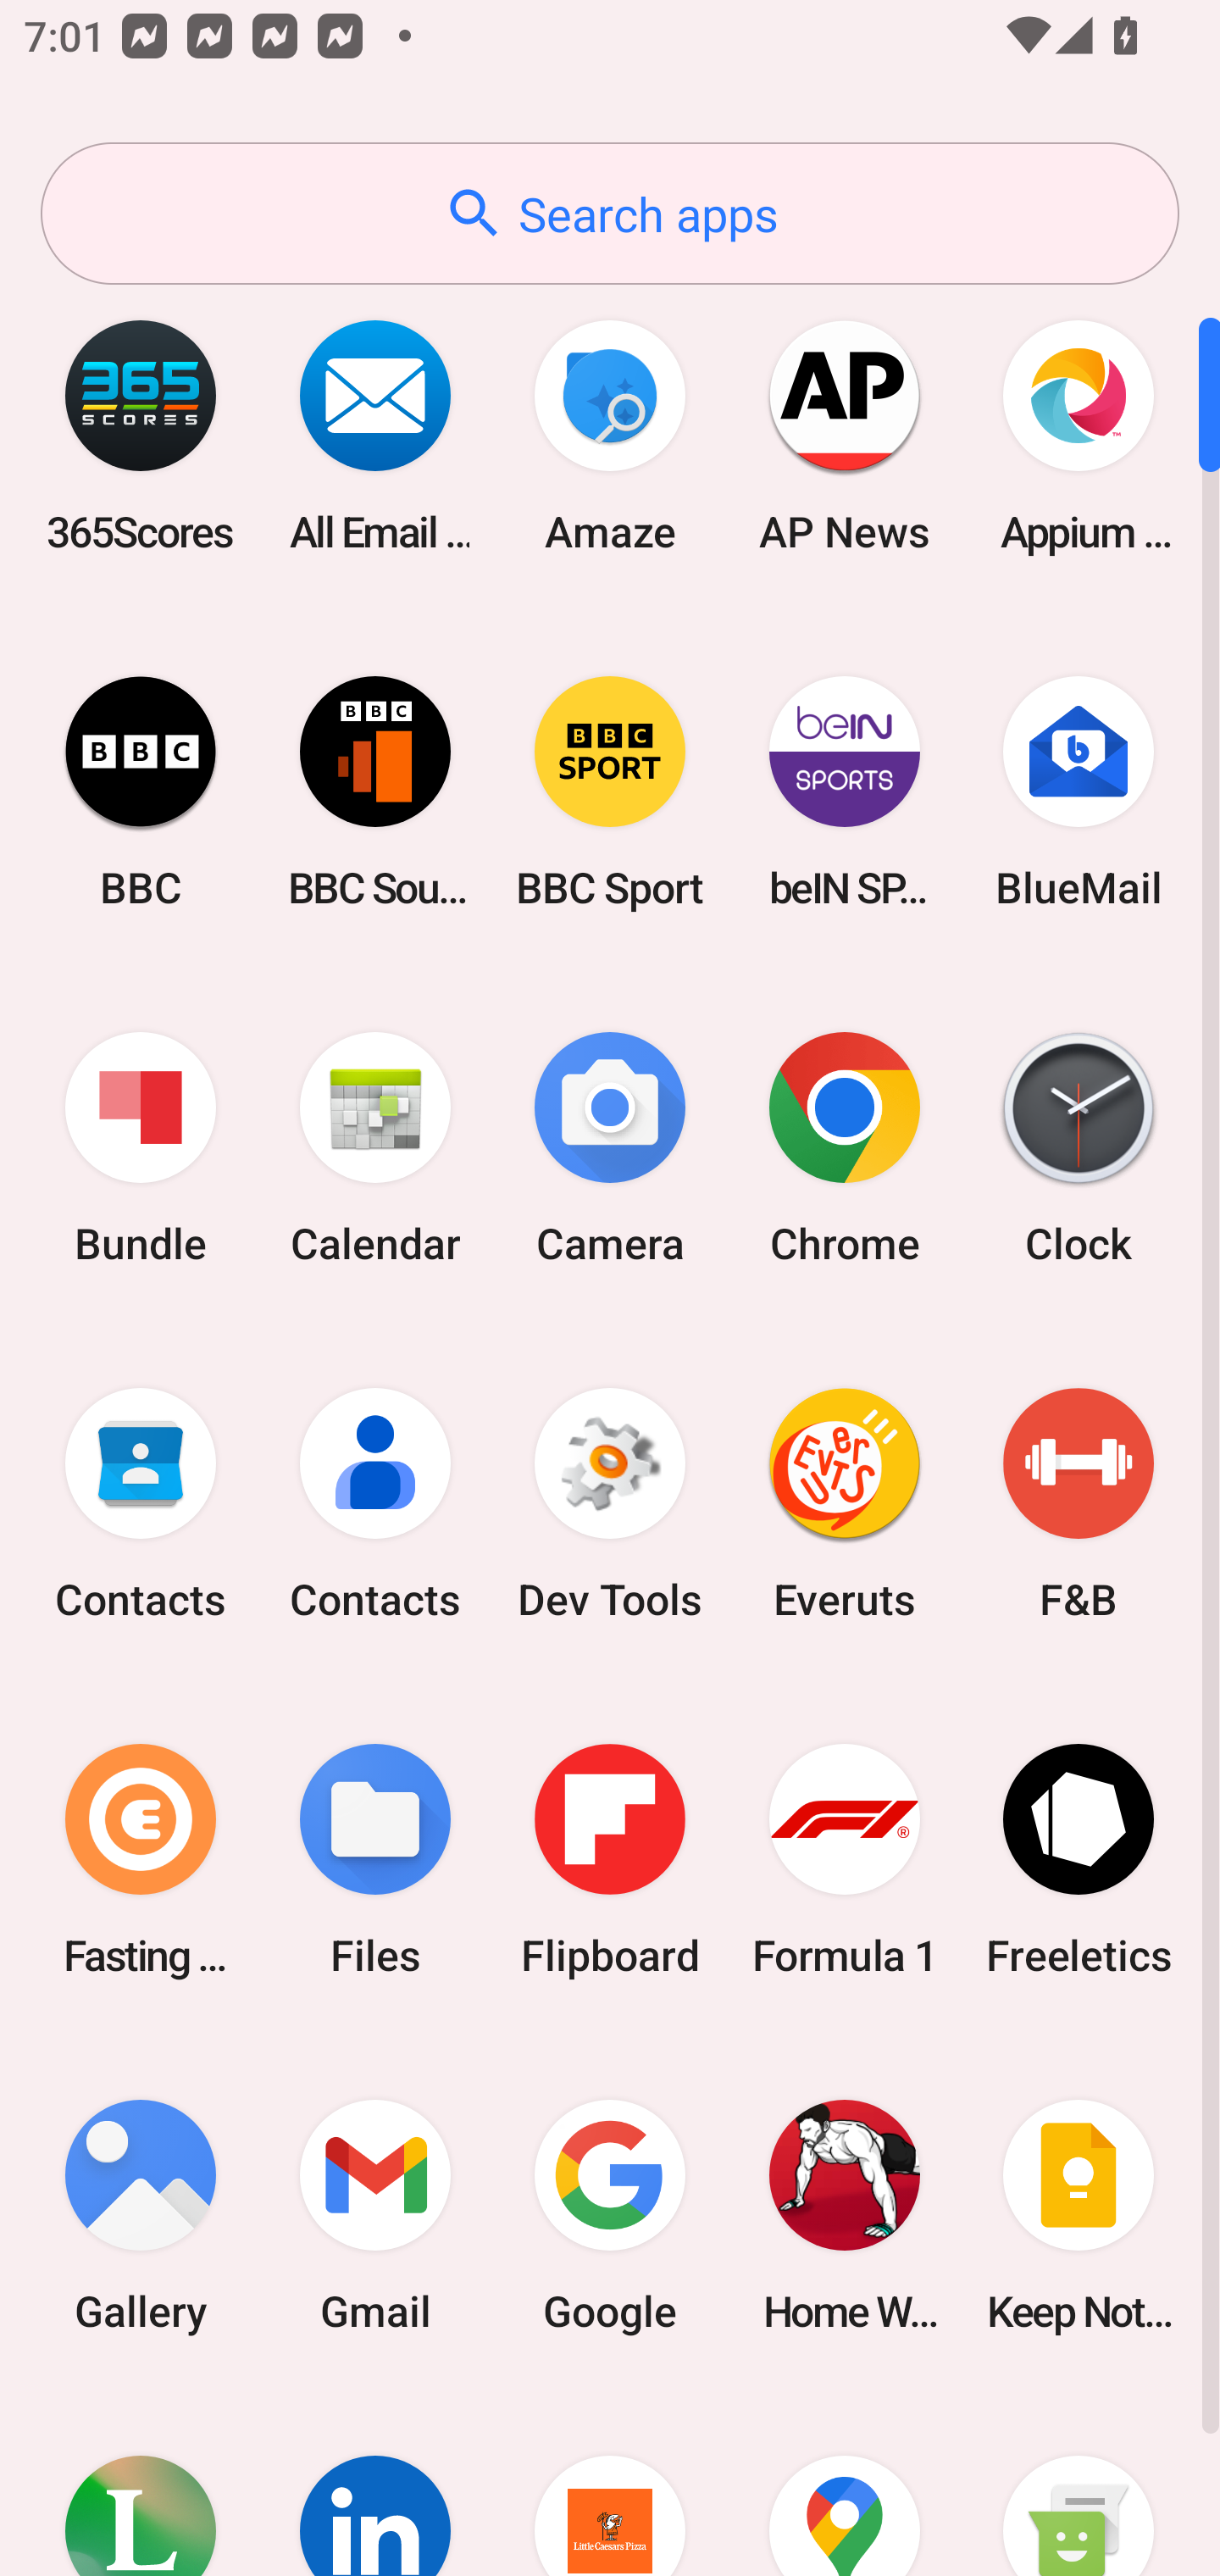  I want to click on Home Workout, so click(844, 2215).